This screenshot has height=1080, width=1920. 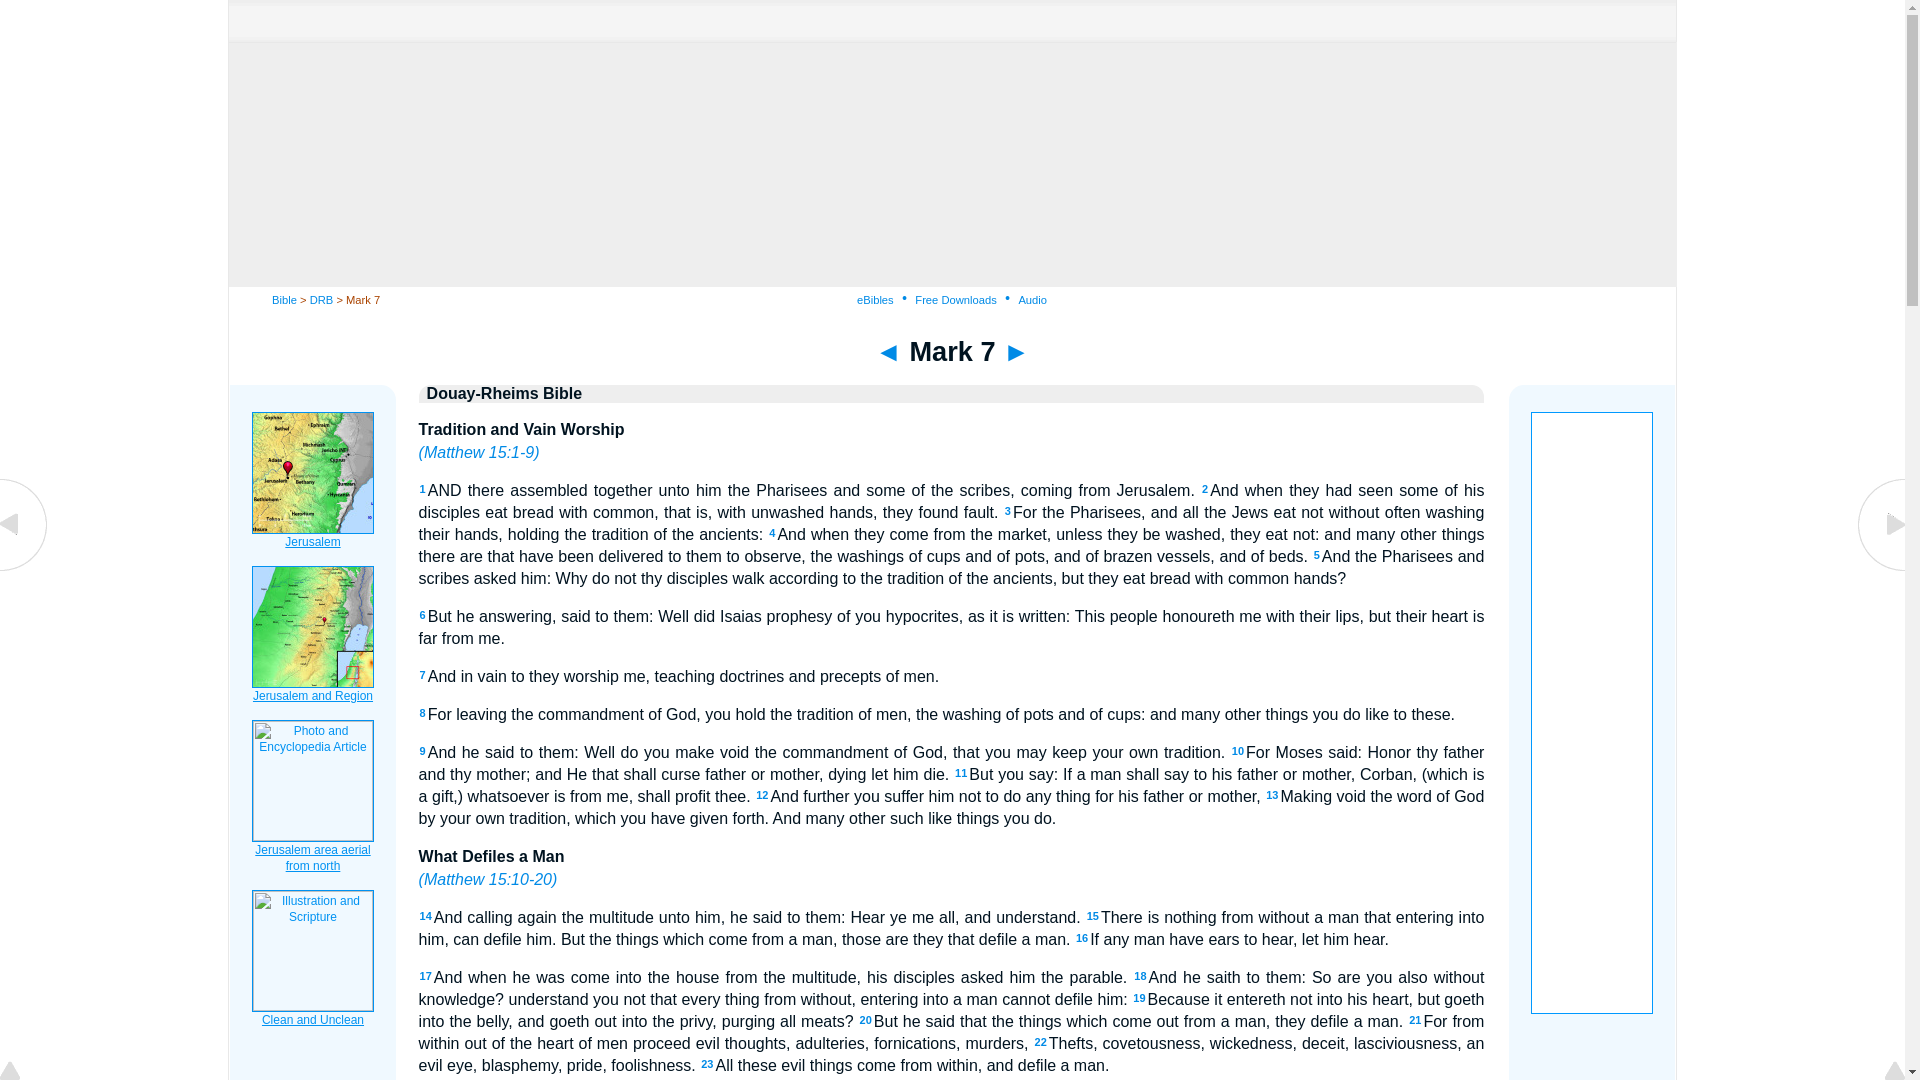 What do you see at coordinates (426, 975) in the screenshot?
I see `17` at bounding box center [426, 975].